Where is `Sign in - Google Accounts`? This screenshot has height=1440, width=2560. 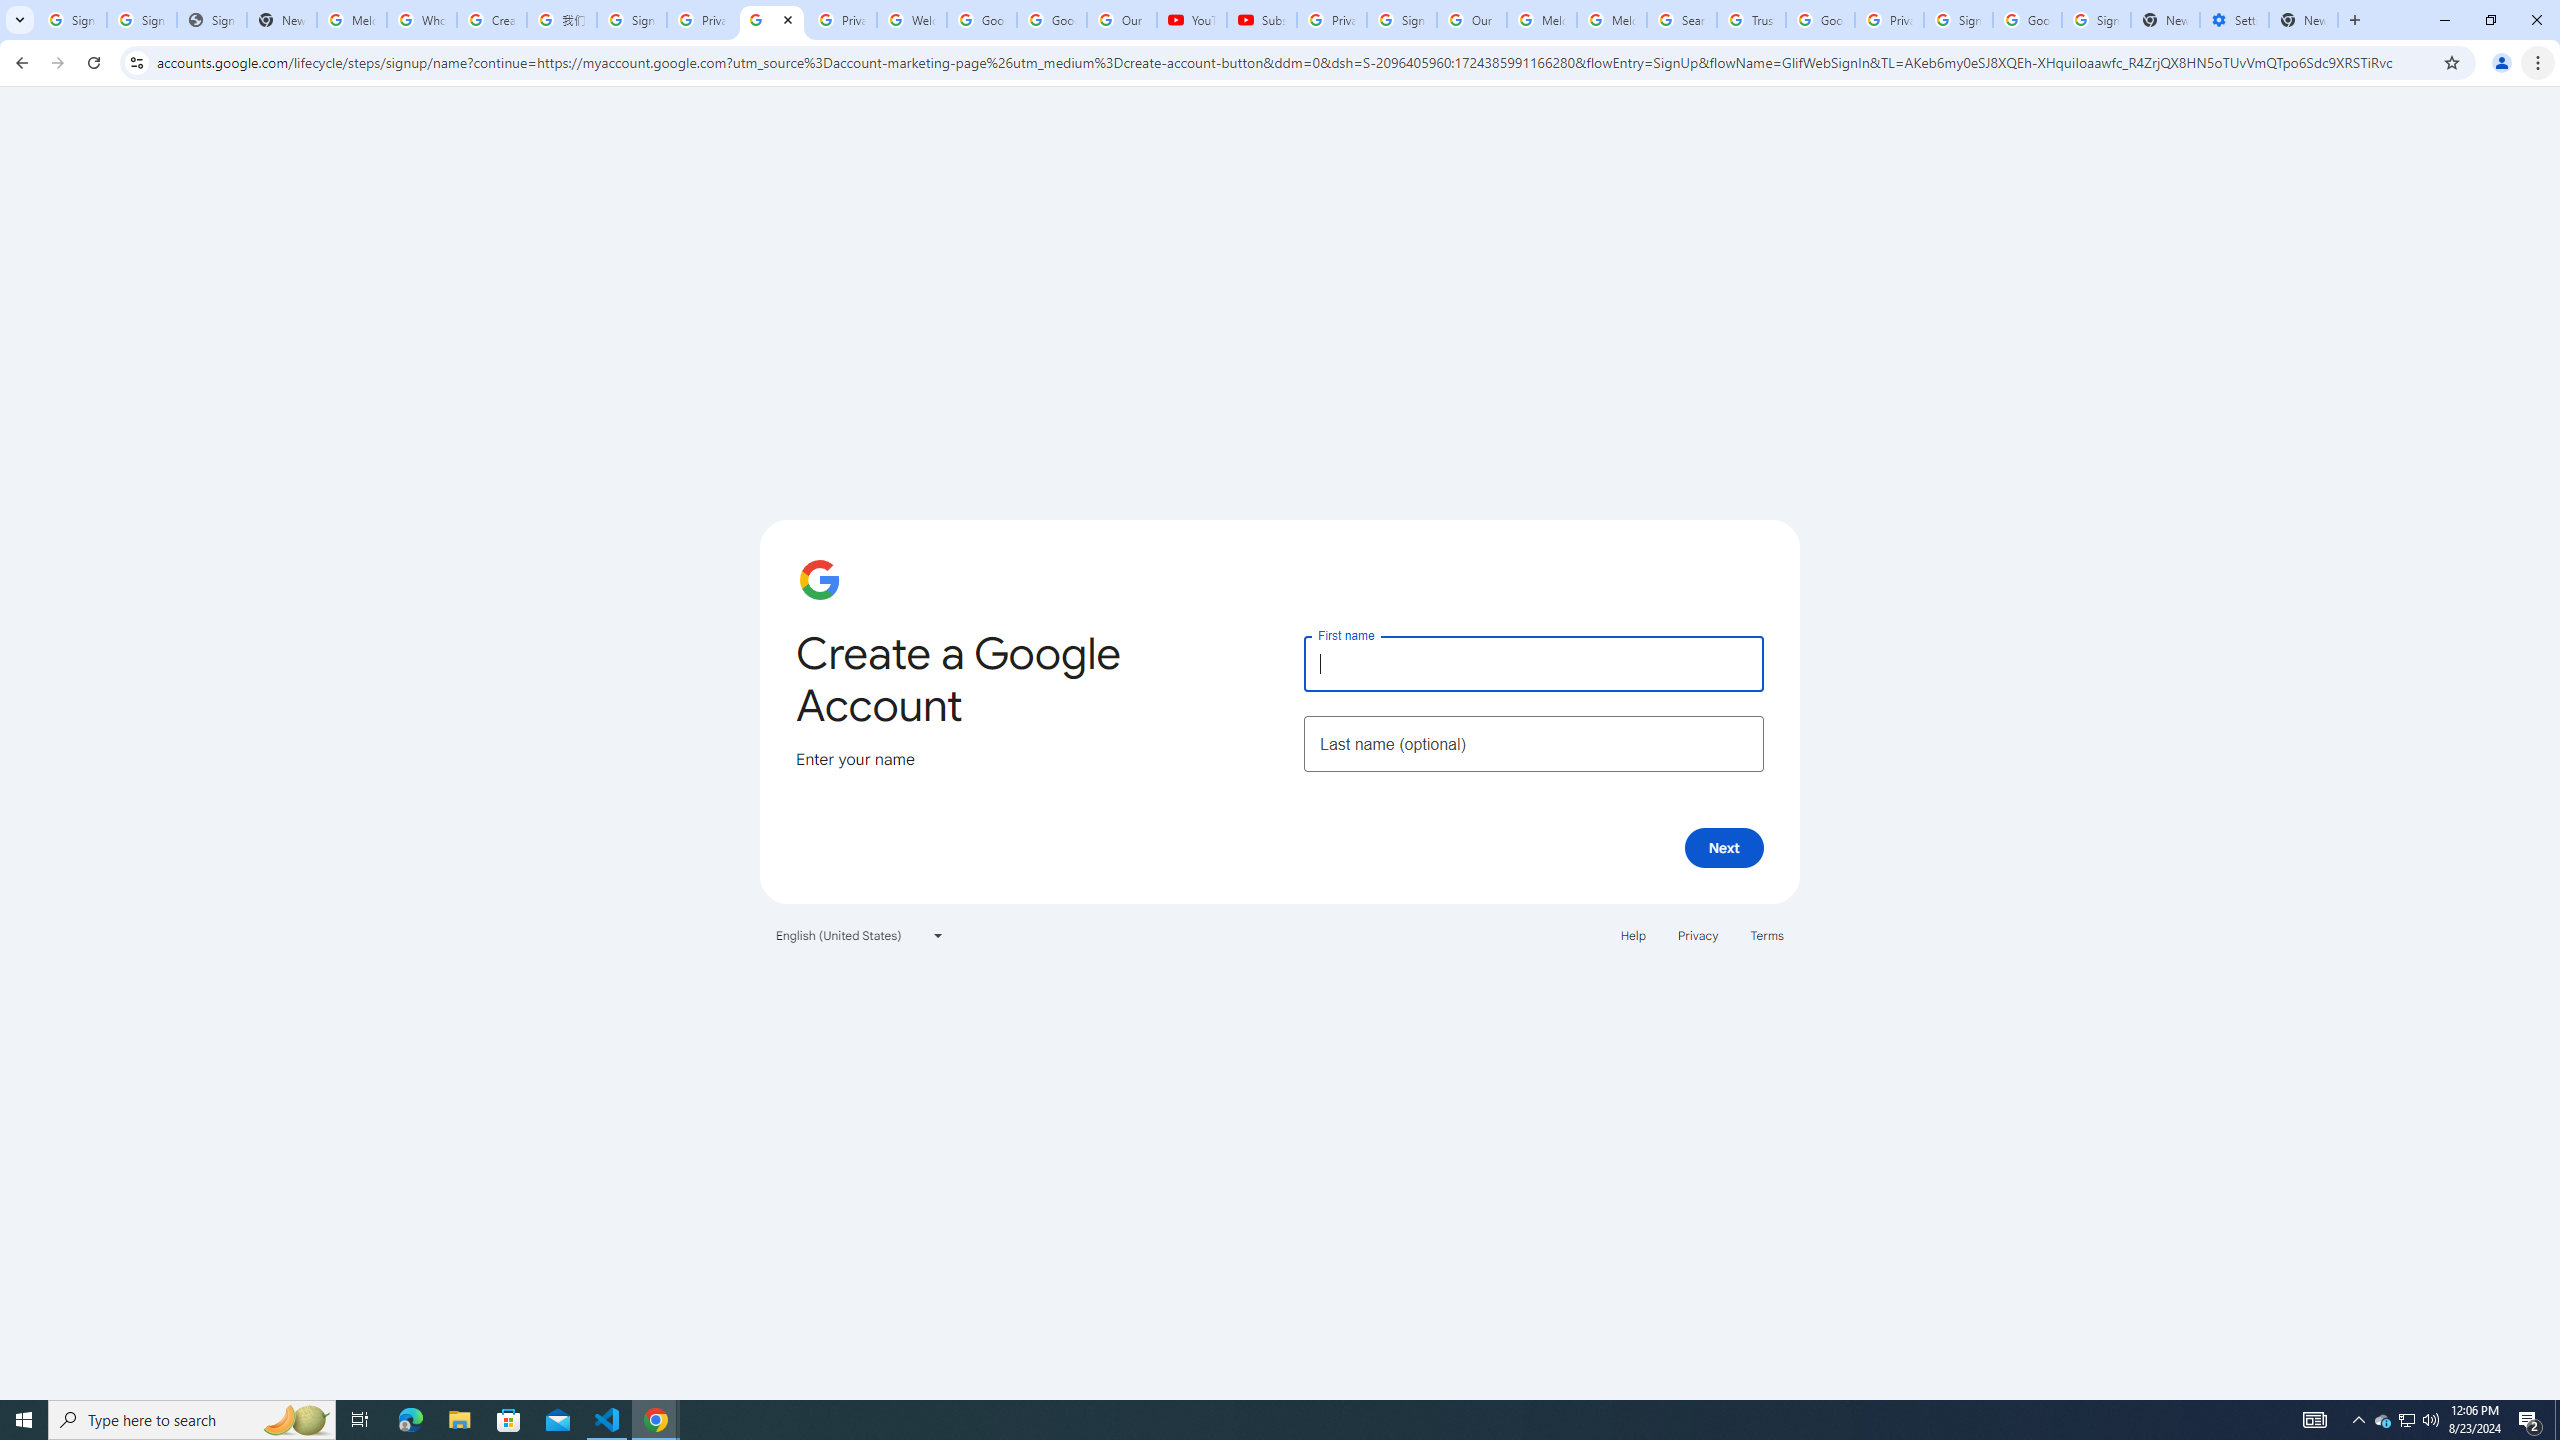 Sign in - Google Accounts is located at coordinates (2096, 20).